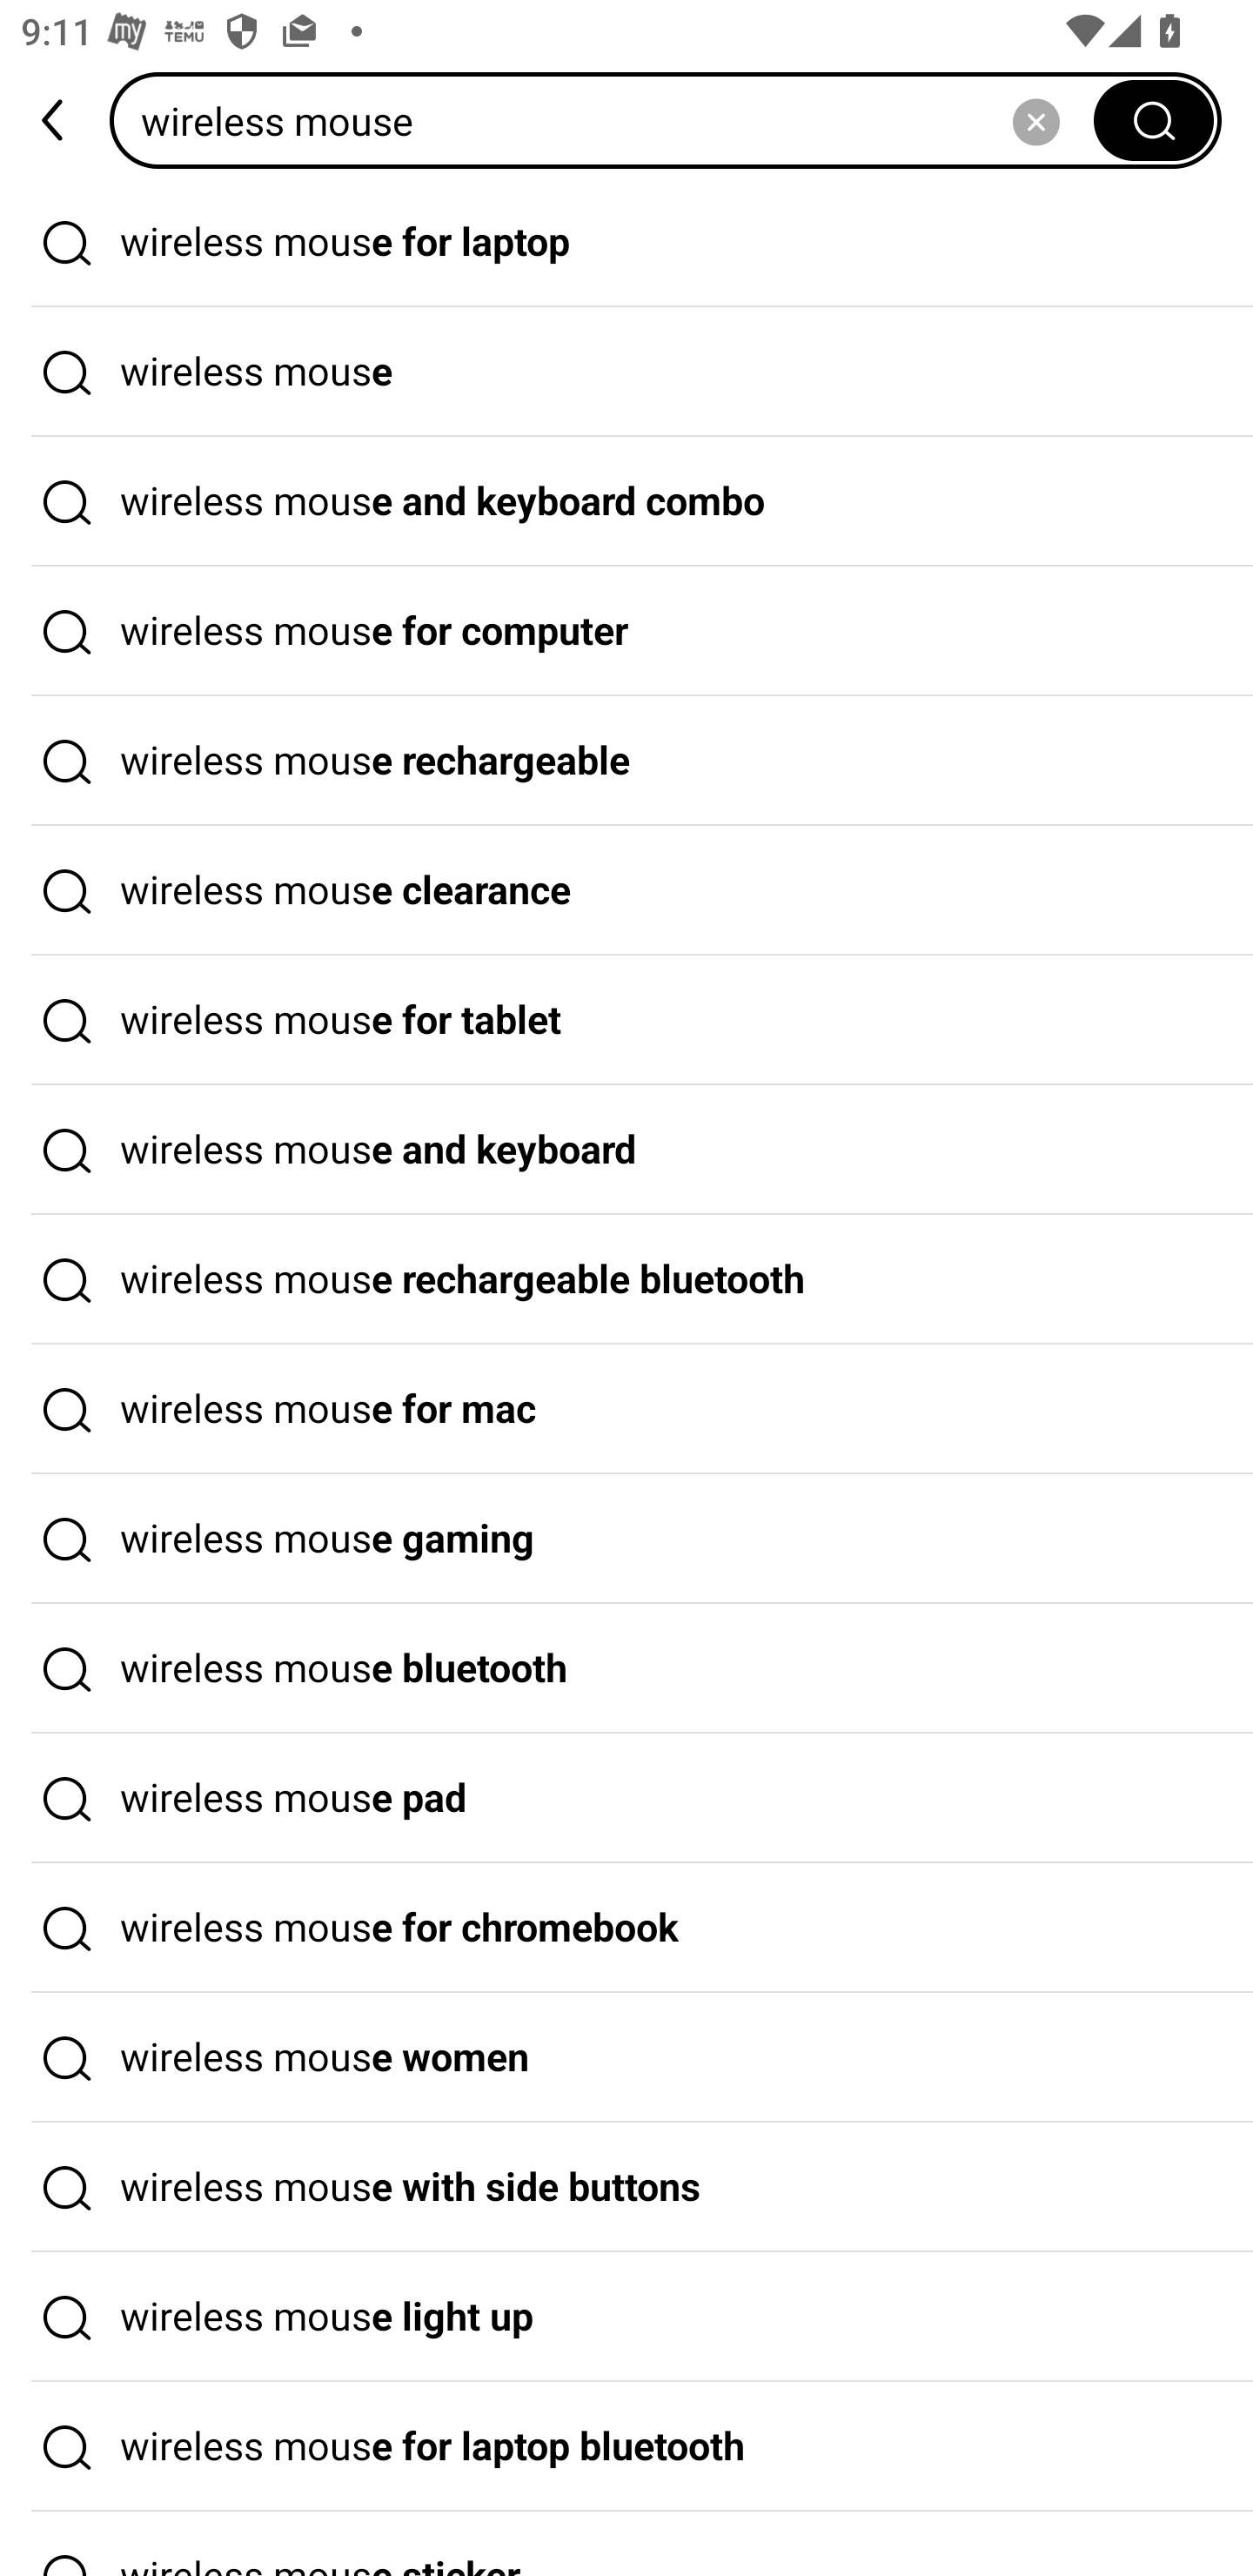 The image size is (1253, 2576). What do you see at coordinates (626, 502) in the screenshot?
I see `wireless mouse and keyboard combo` at bounding box center [626, 502].